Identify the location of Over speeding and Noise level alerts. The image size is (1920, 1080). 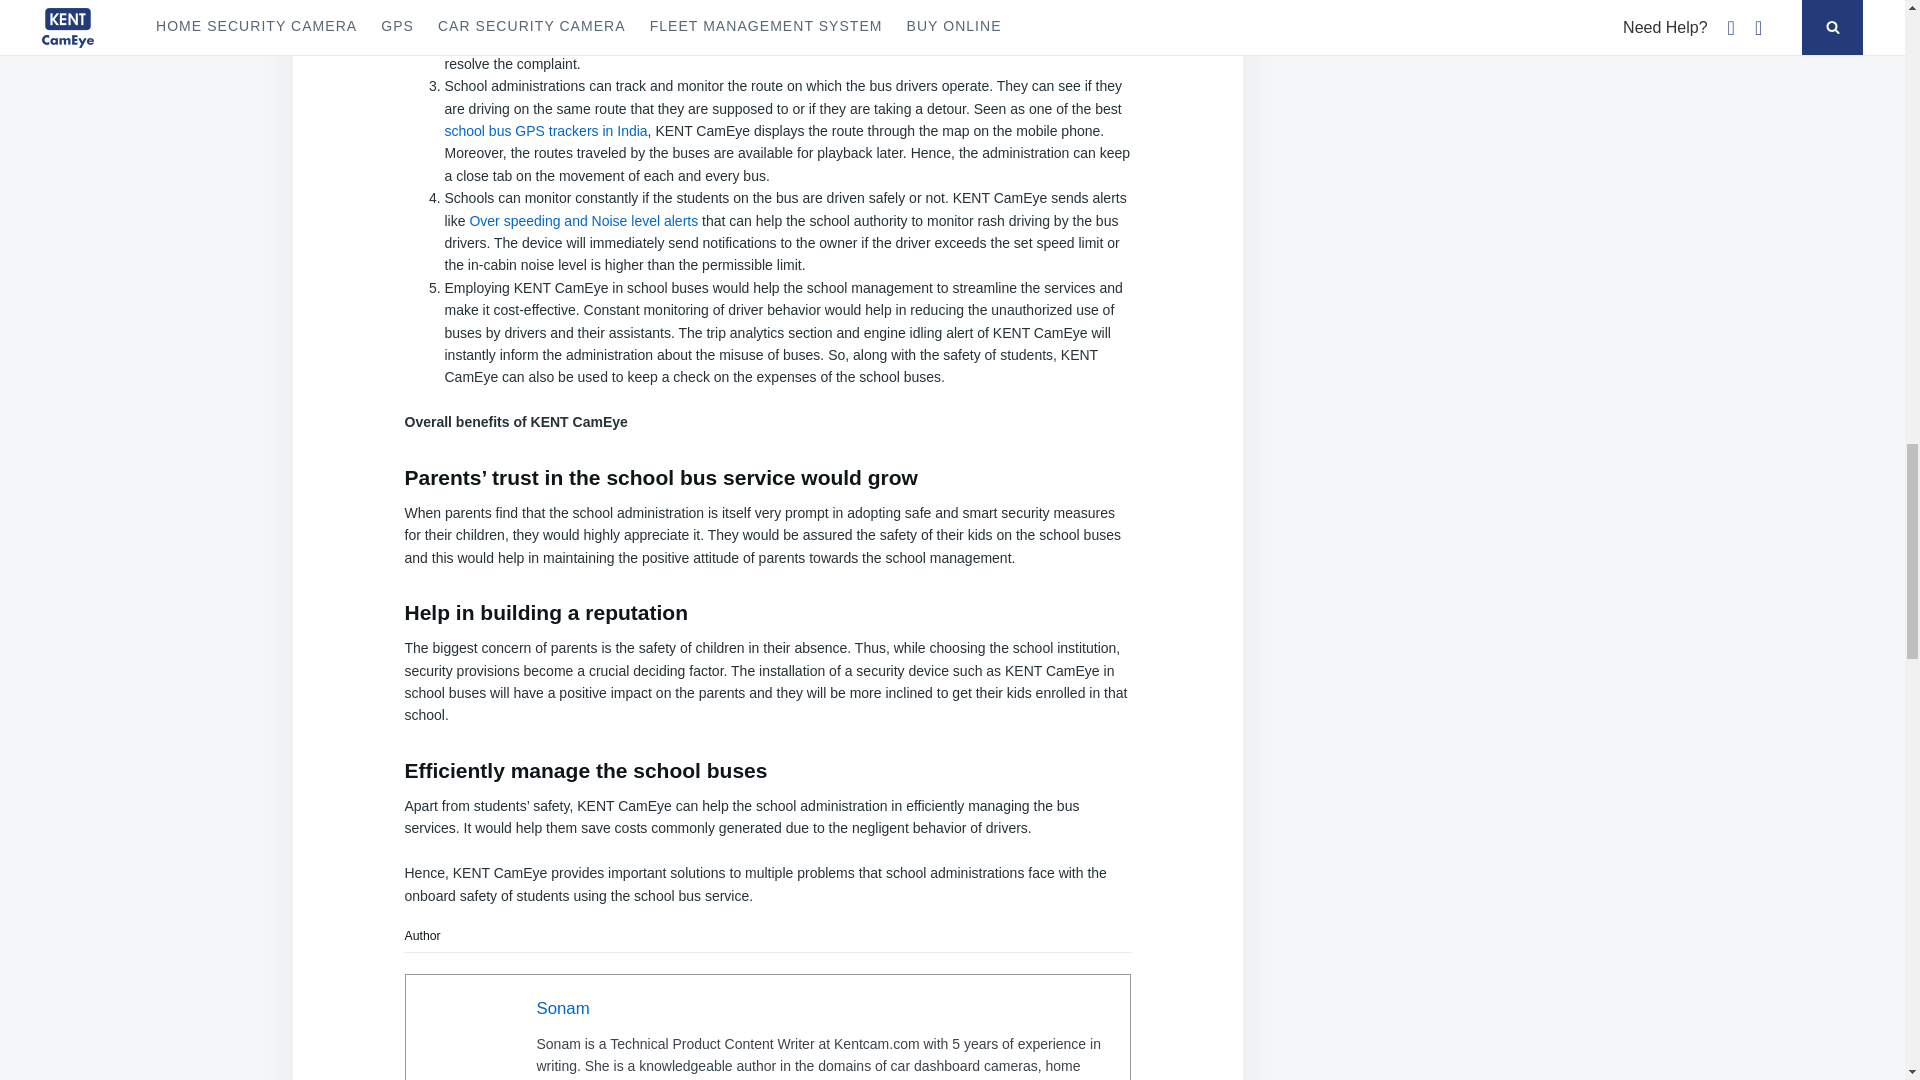
(583, 220).